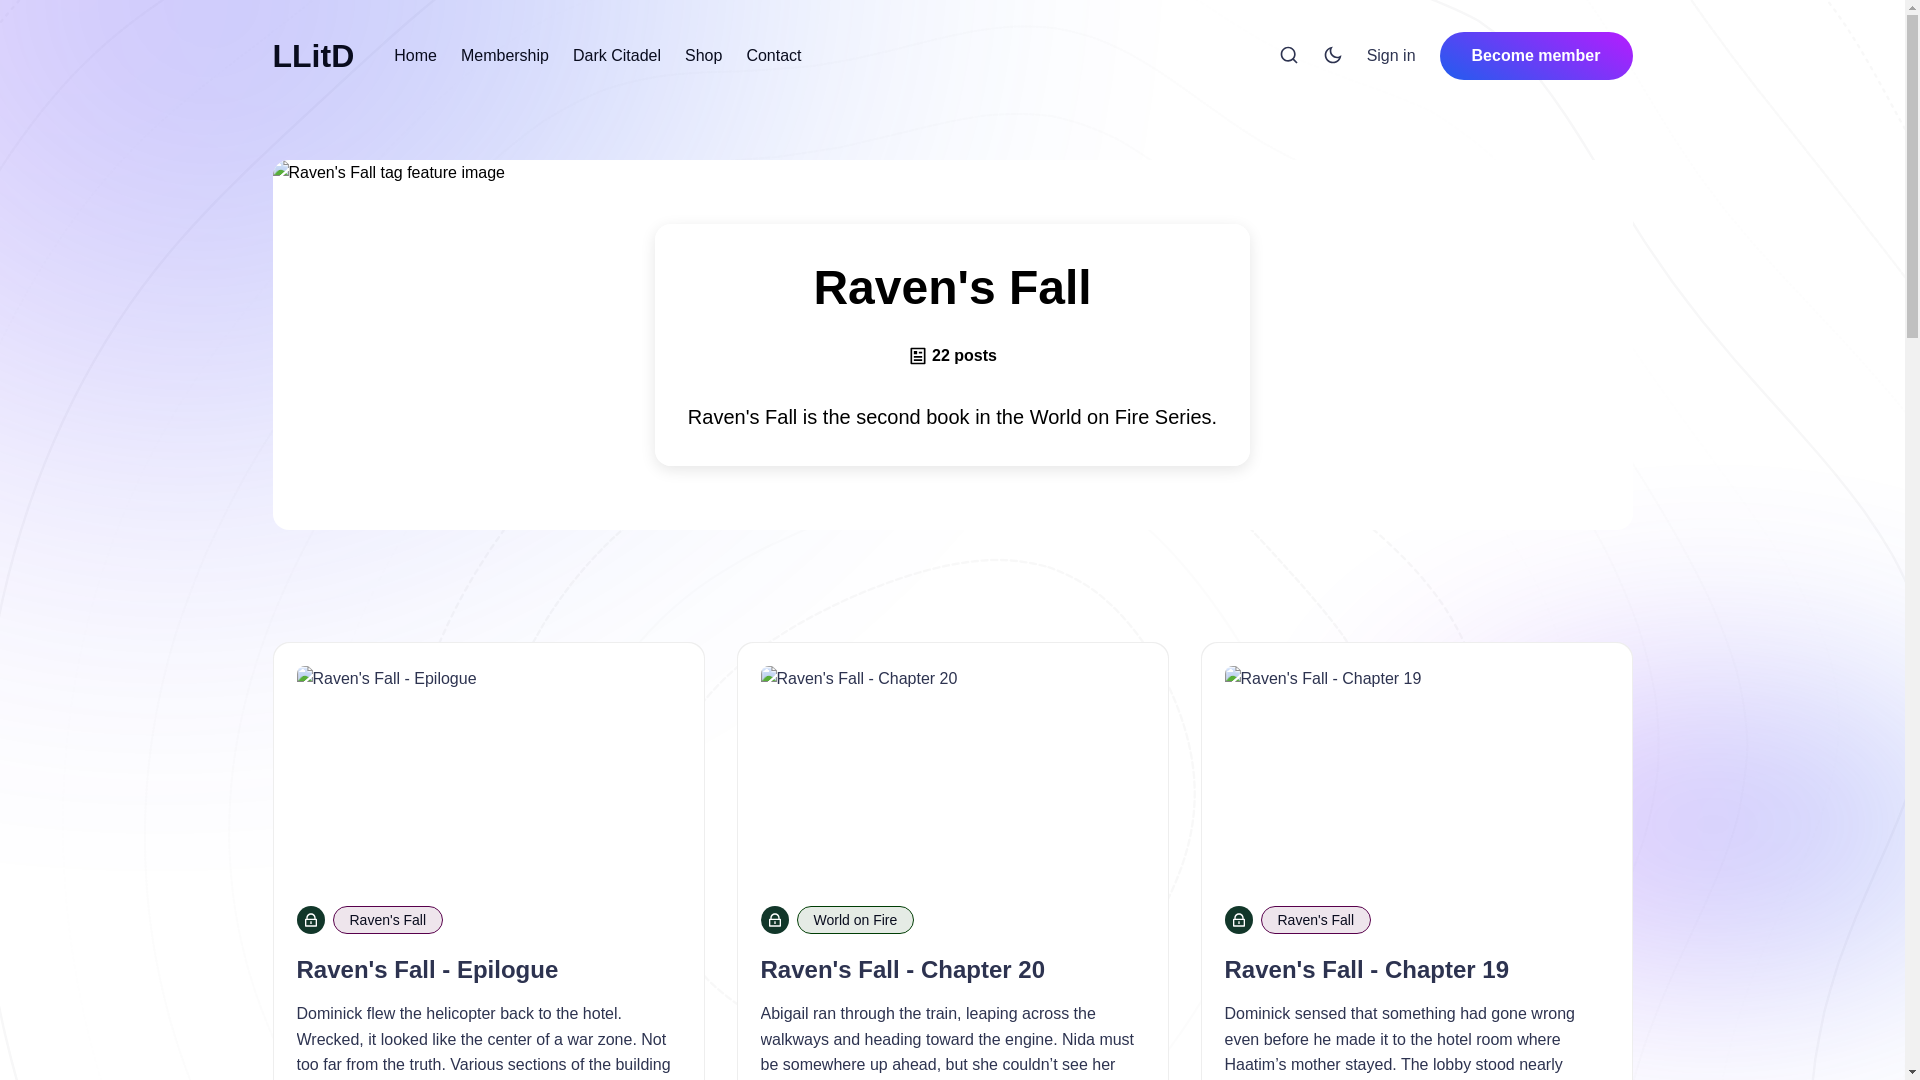  Describe the element at coordinates (1314, 920) in the screenshot. I see `Raven's Fall` at that location.